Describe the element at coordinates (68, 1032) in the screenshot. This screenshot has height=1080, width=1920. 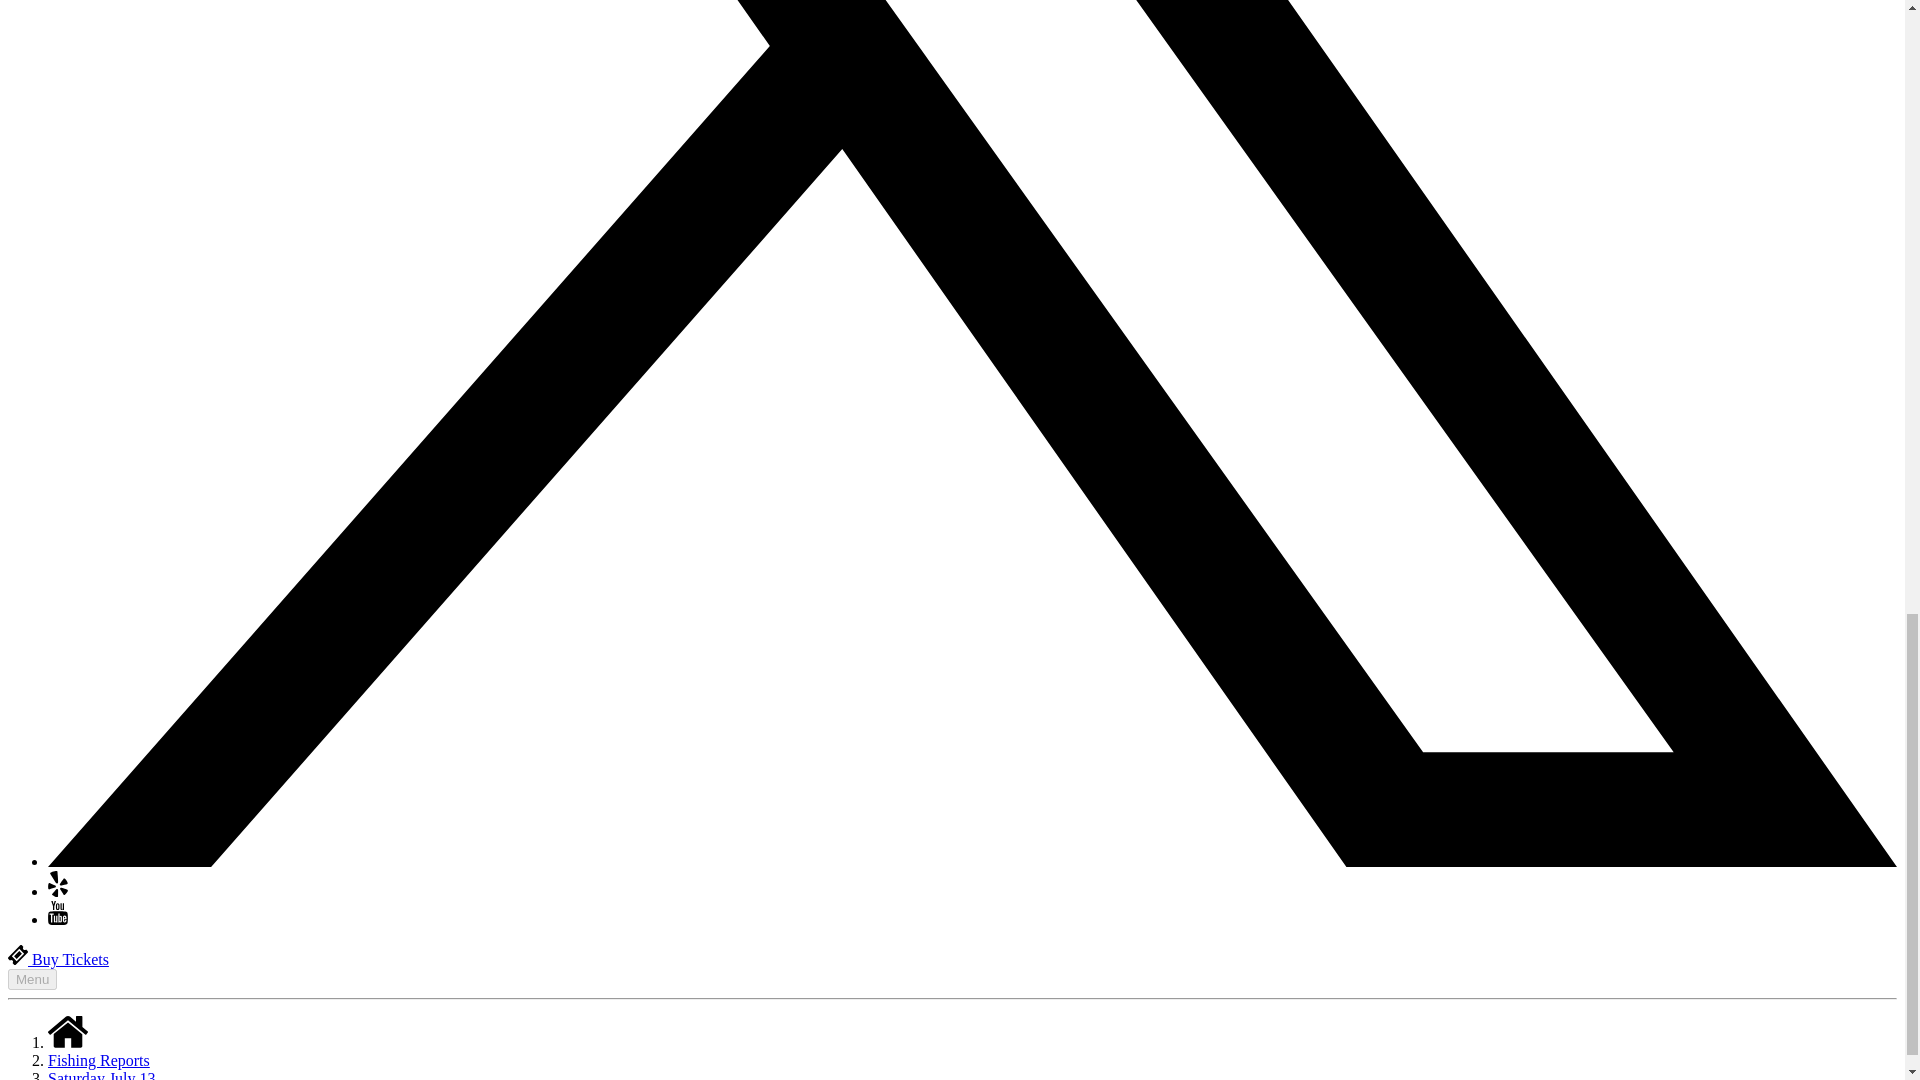
I see `Home` at that location.